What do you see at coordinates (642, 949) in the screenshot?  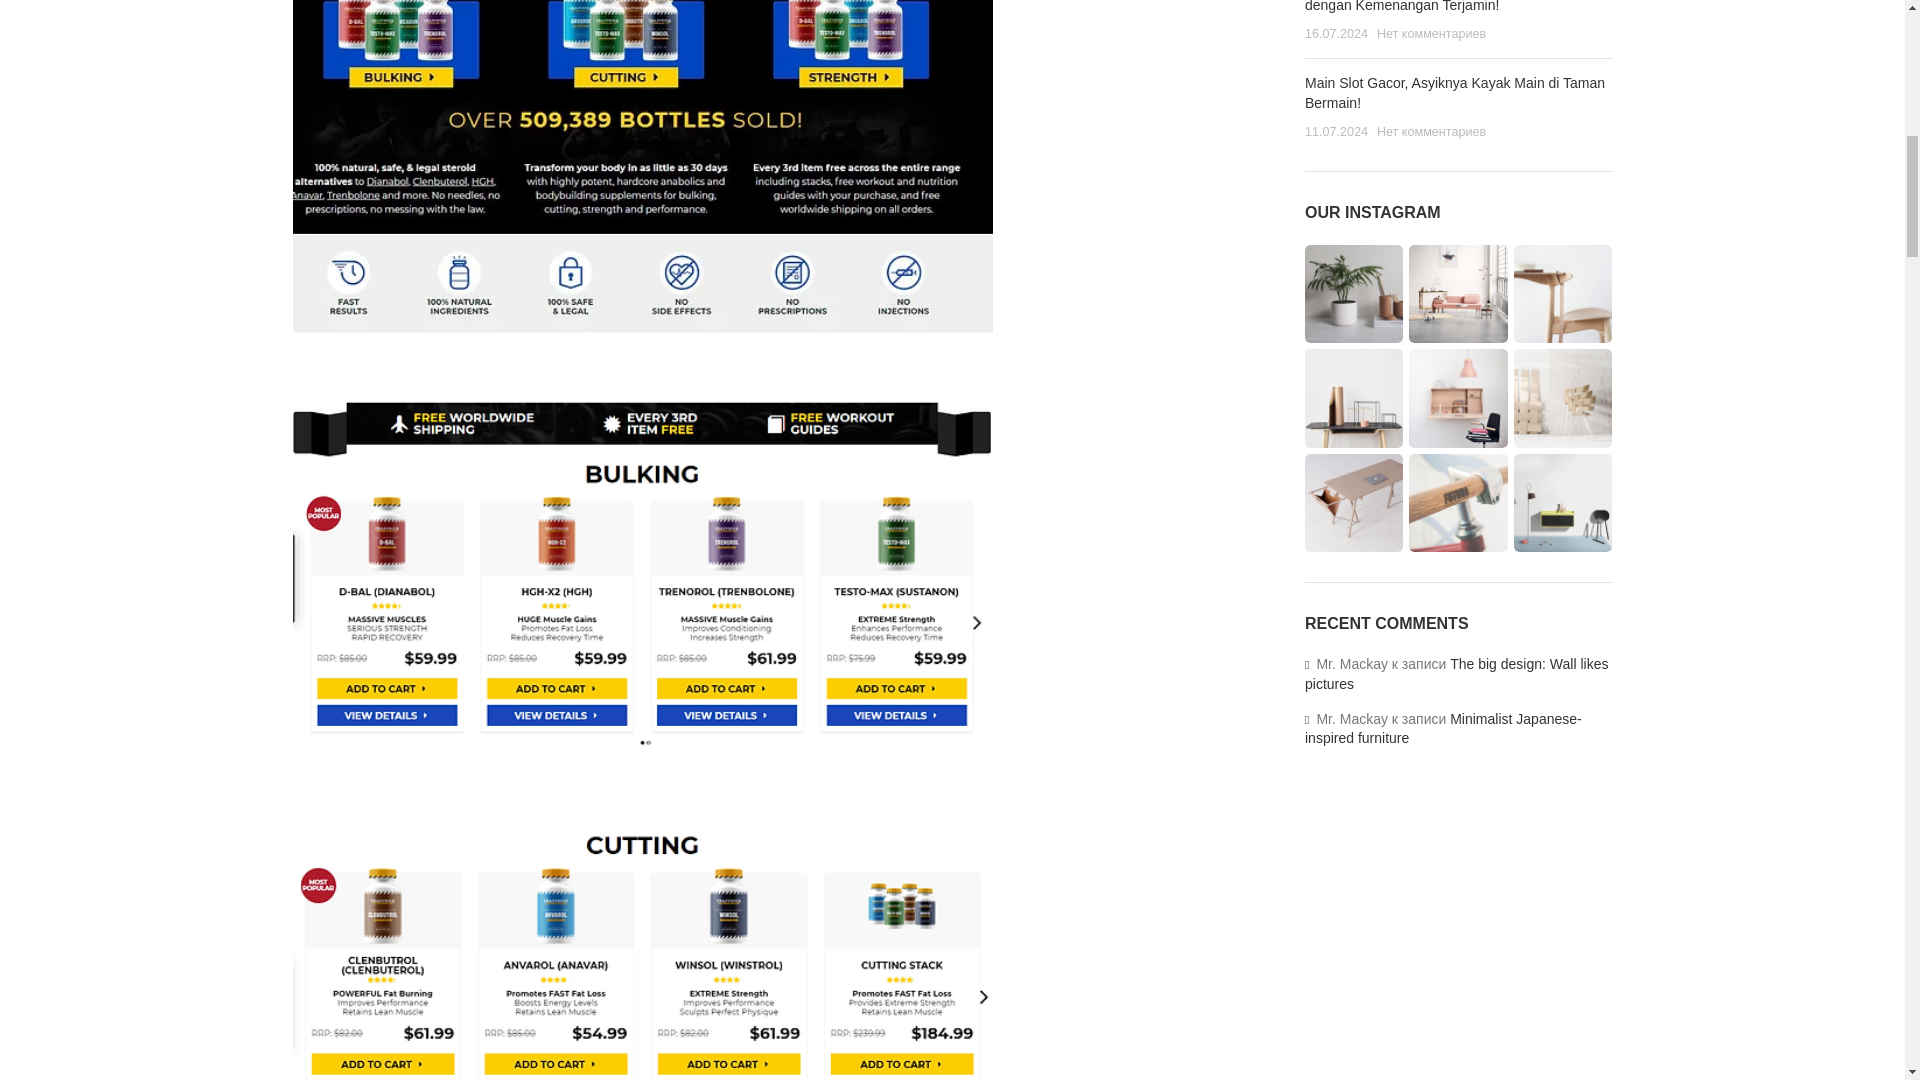 I see `steroids bulking tablets` at bounding box center [642, 949].